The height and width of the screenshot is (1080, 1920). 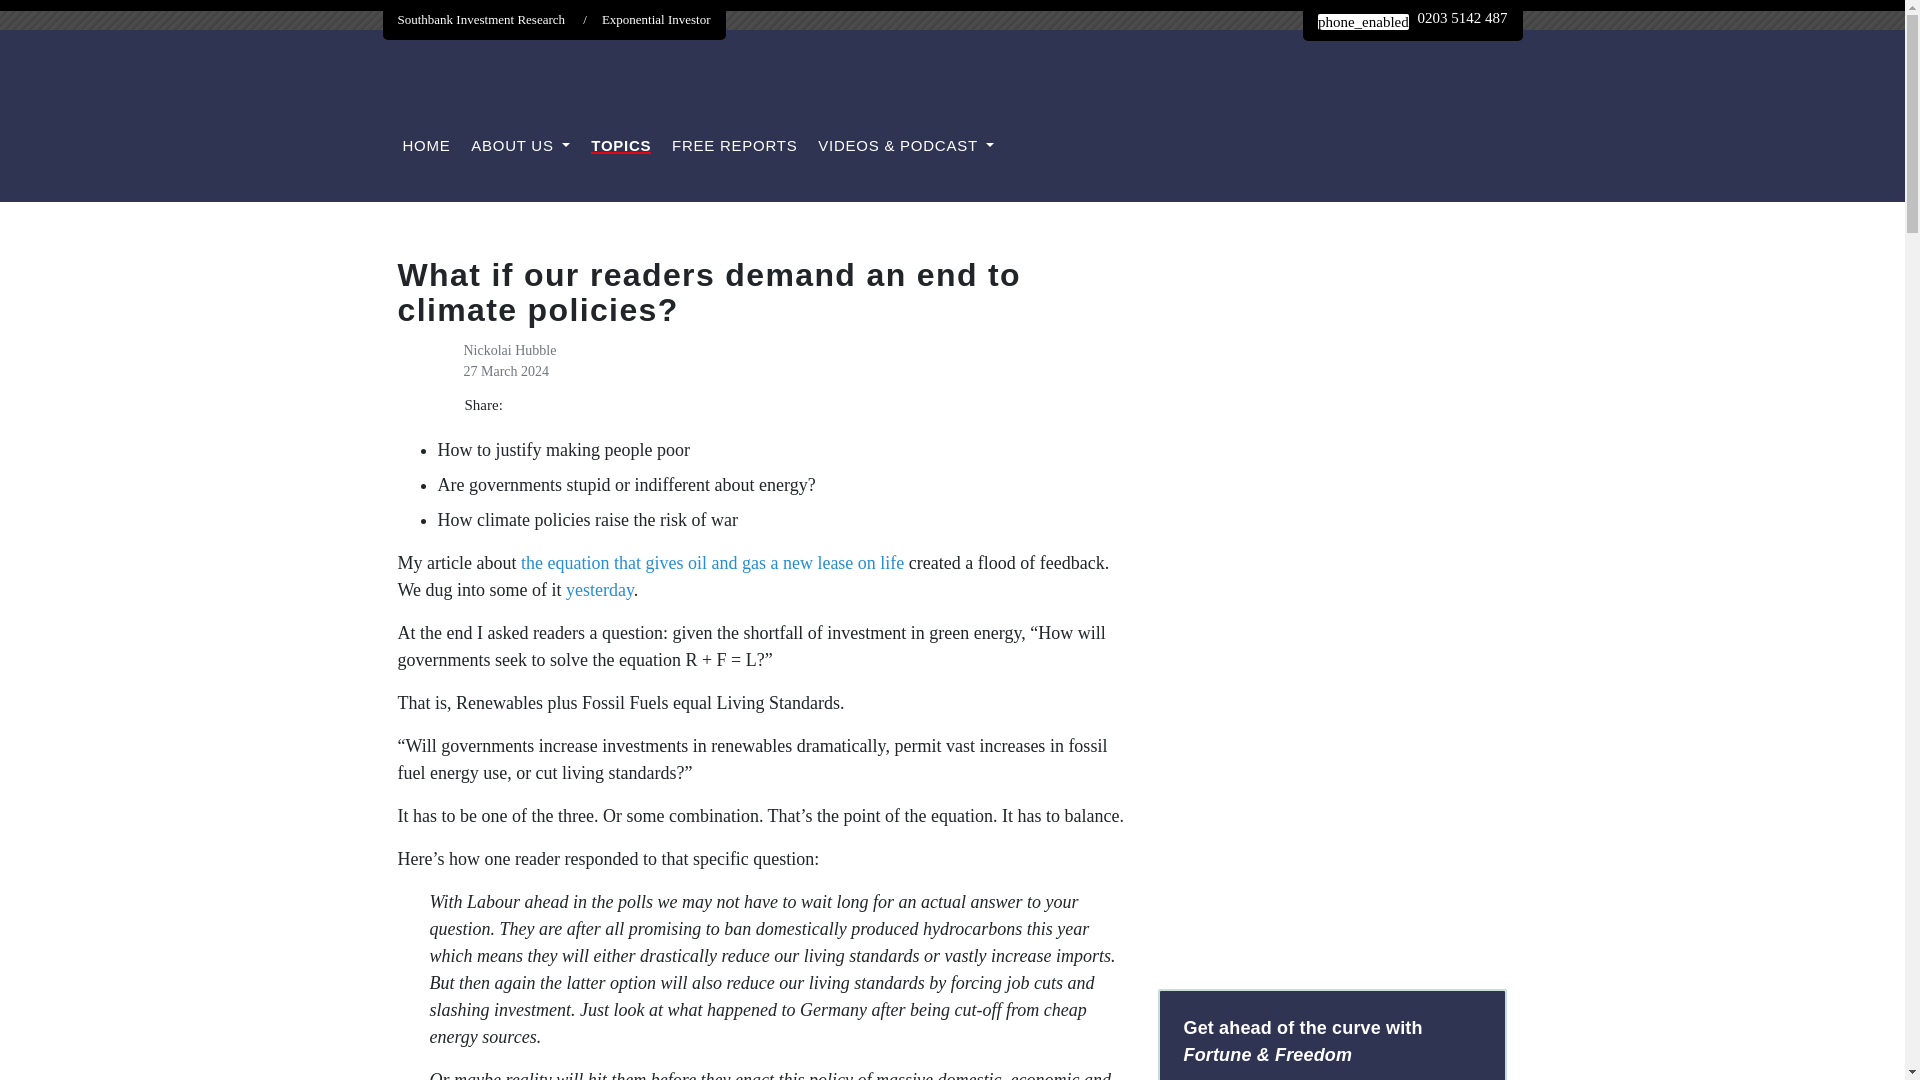 I want to click on yesterday, so click(x=600, y=590).